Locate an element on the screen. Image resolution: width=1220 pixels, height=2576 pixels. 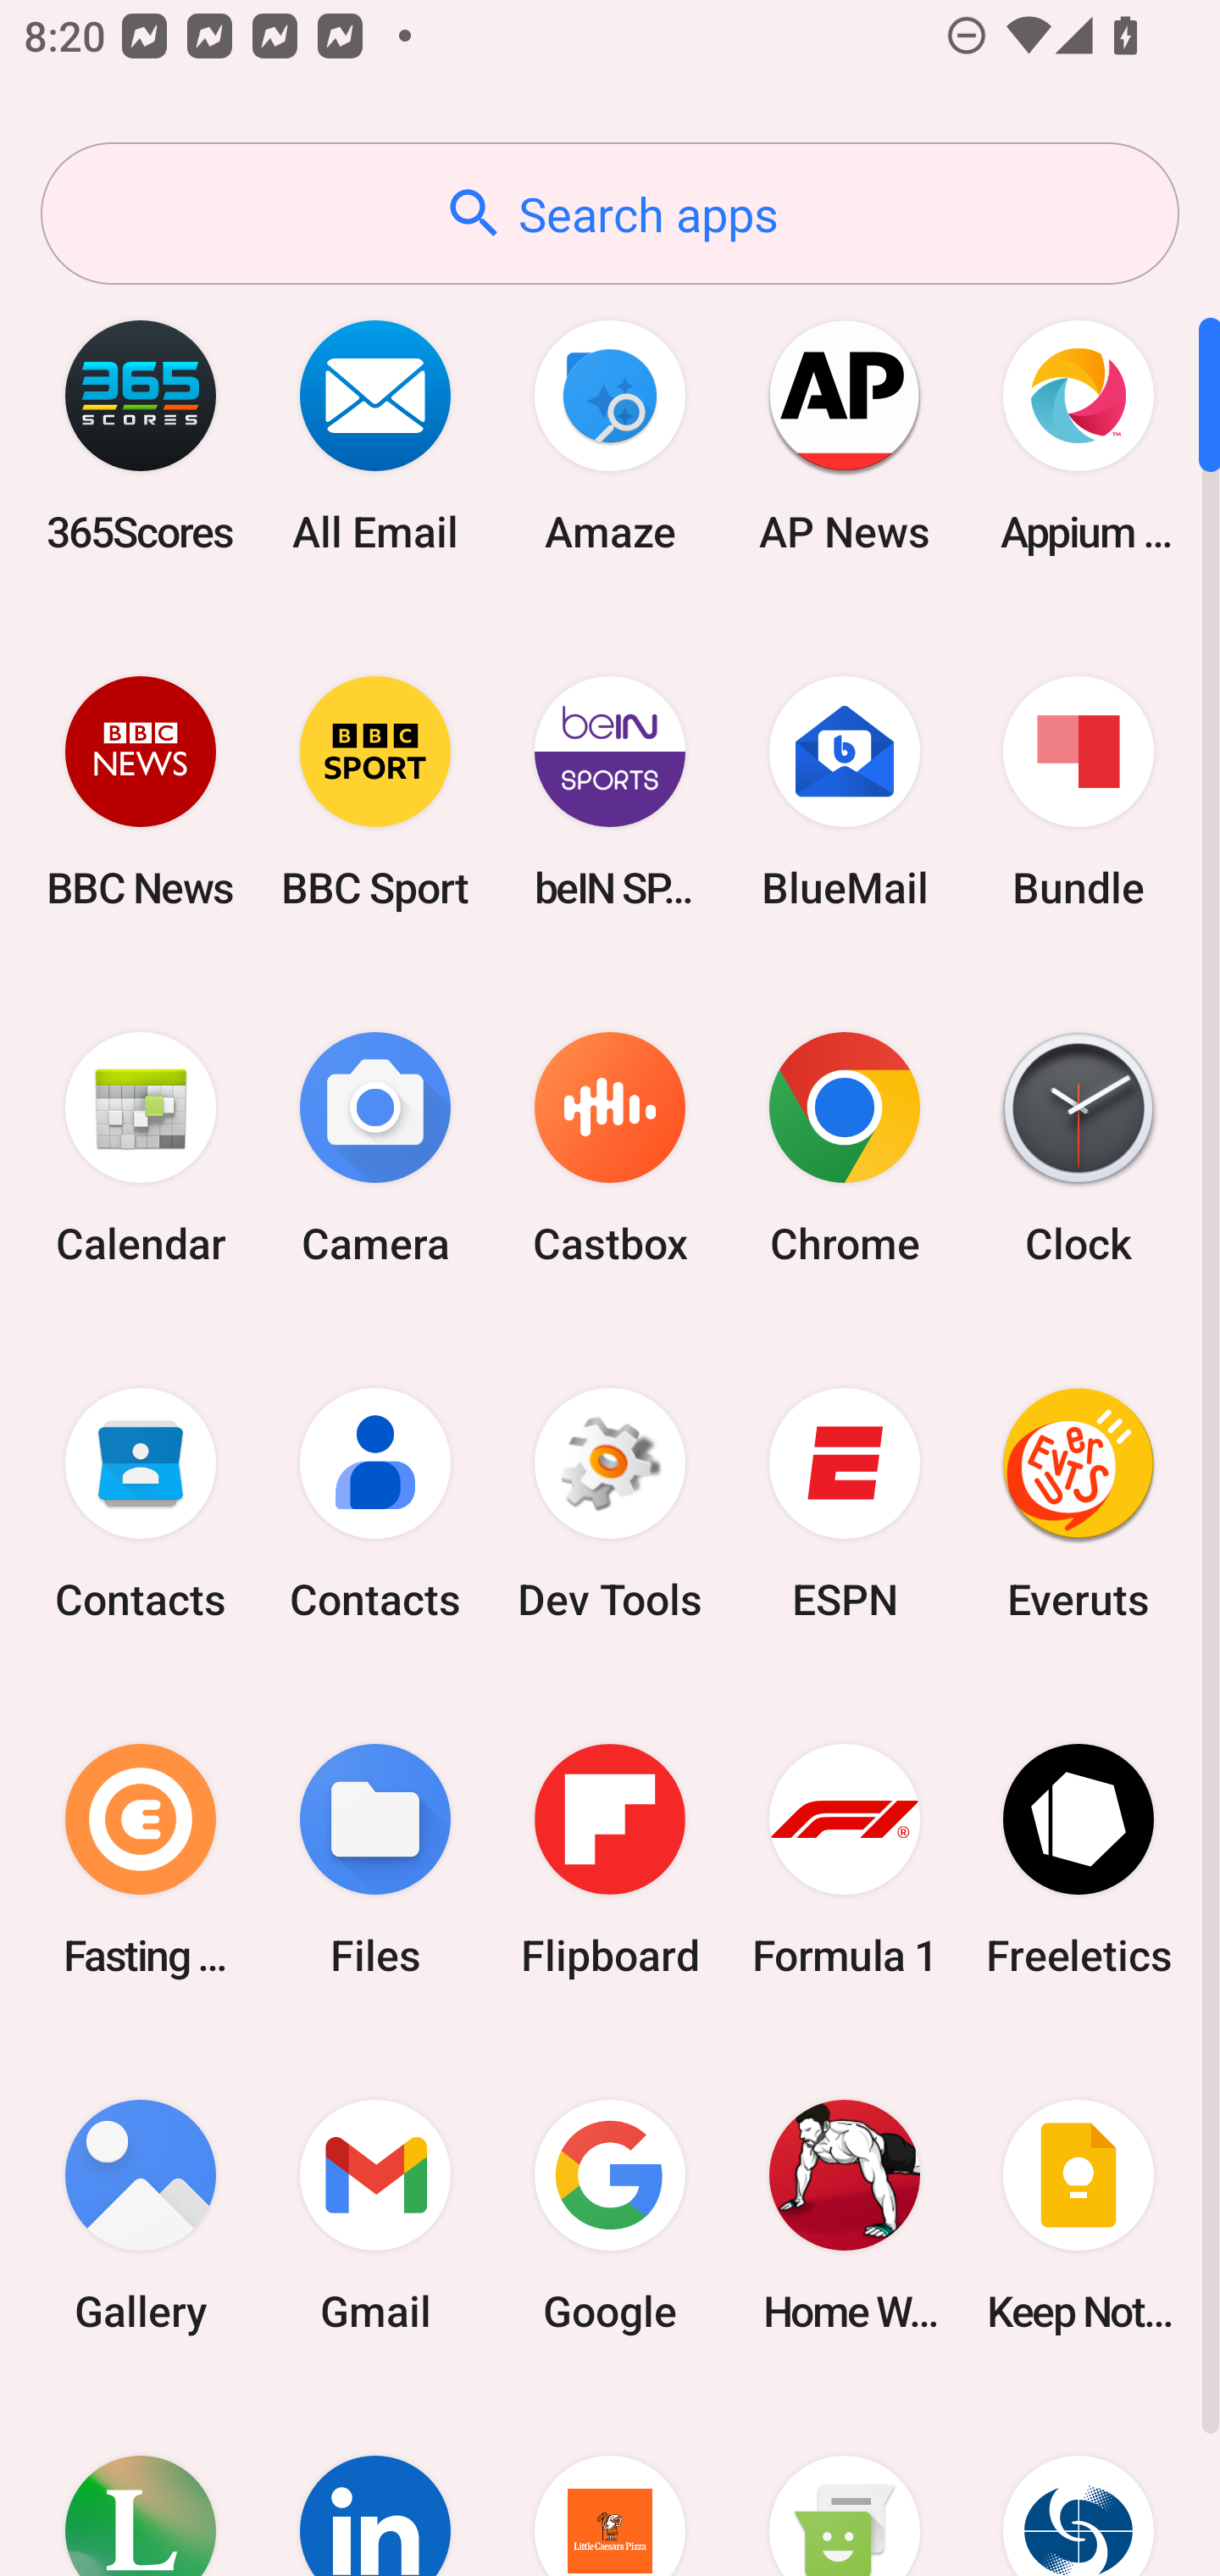
Amaze is located at coordinates (610, 436).